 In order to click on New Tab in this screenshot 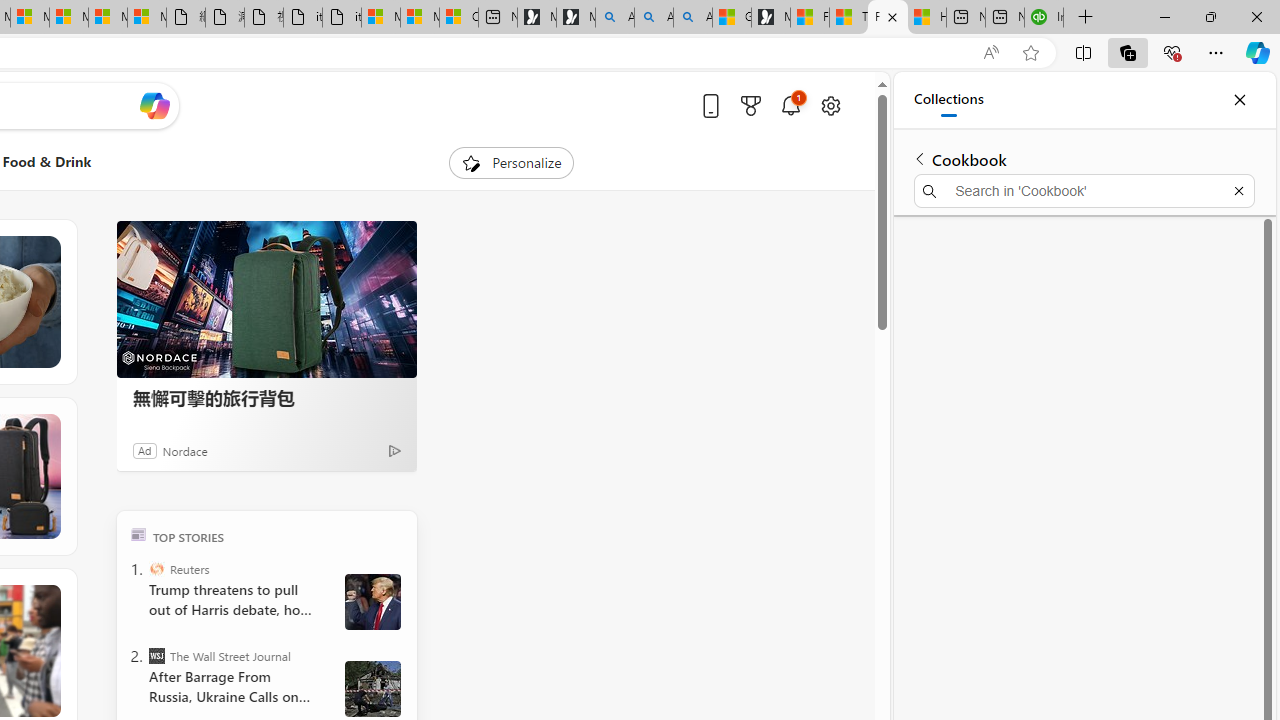, I will do `click(1086, 18)`.